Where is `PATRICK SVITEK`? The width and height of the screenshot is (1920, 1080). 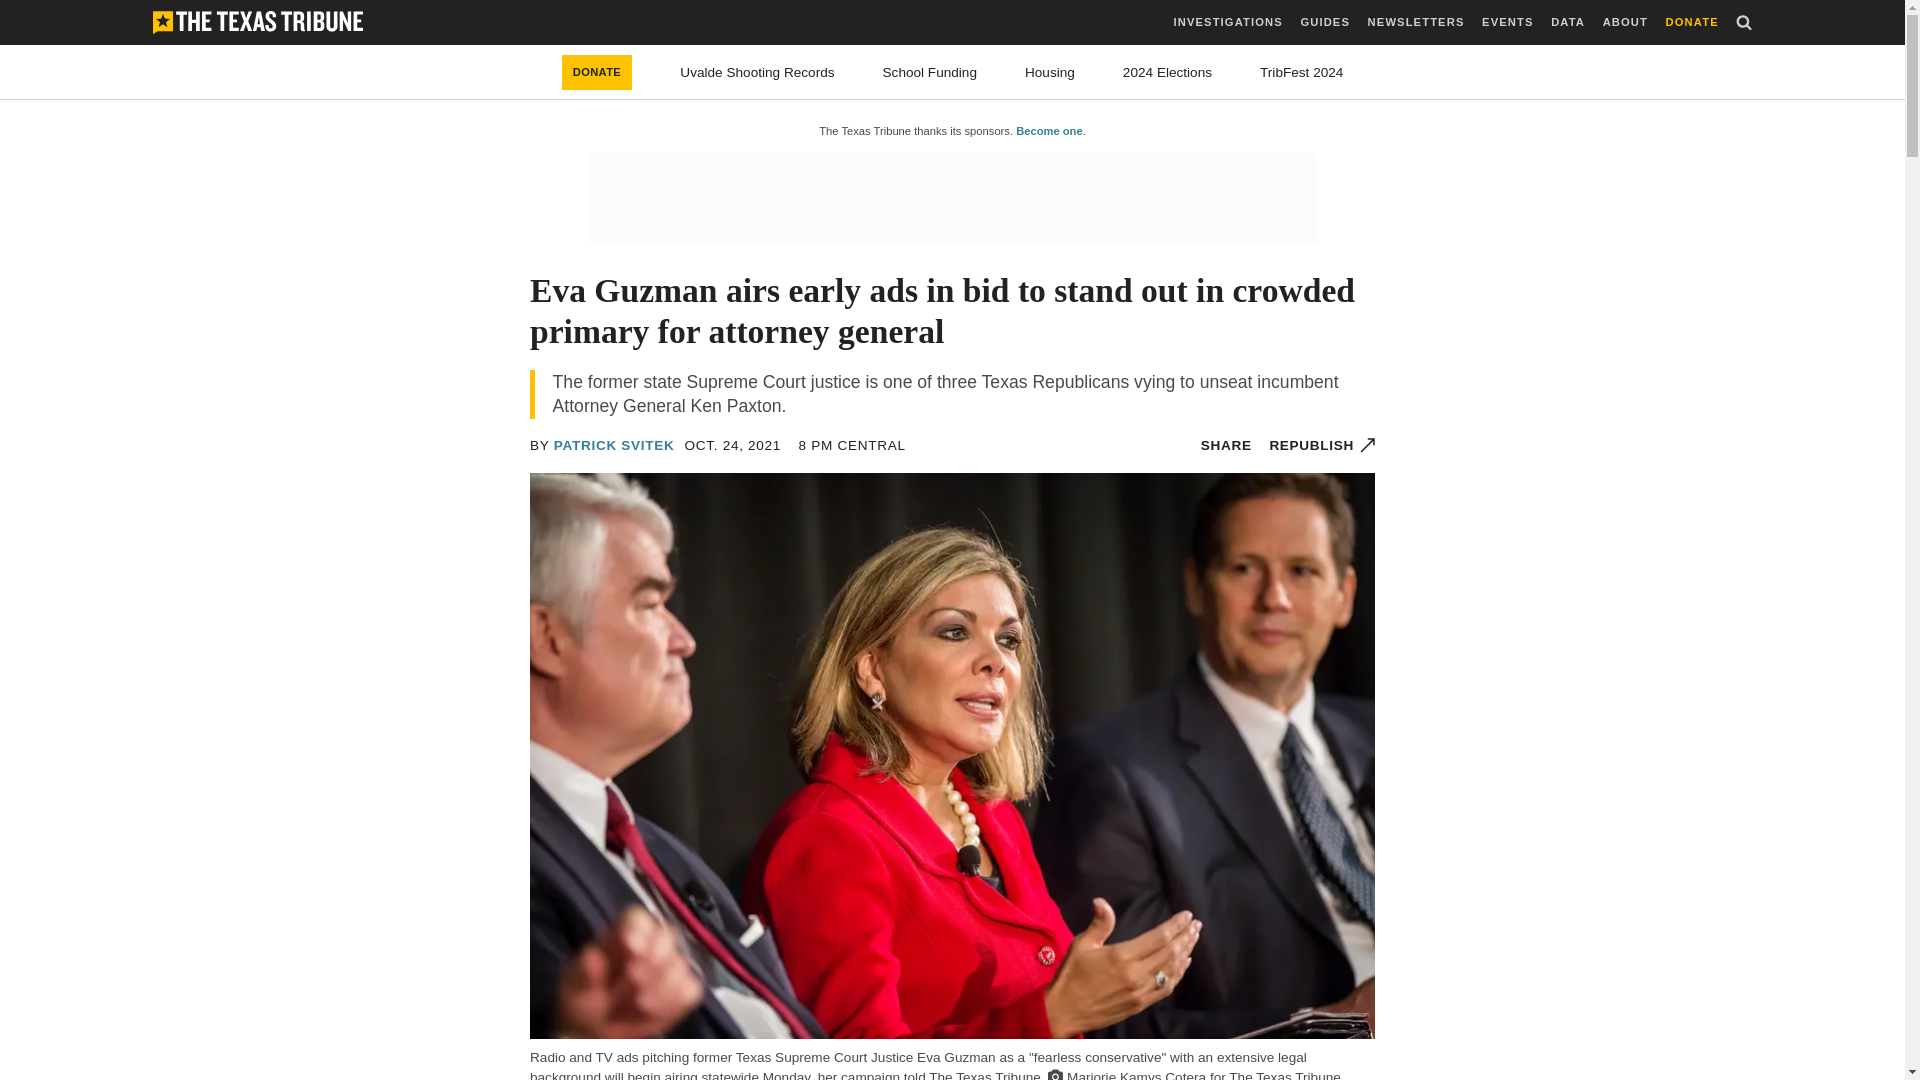 PATRICK SVITEK is located at coordinates (614, 445).